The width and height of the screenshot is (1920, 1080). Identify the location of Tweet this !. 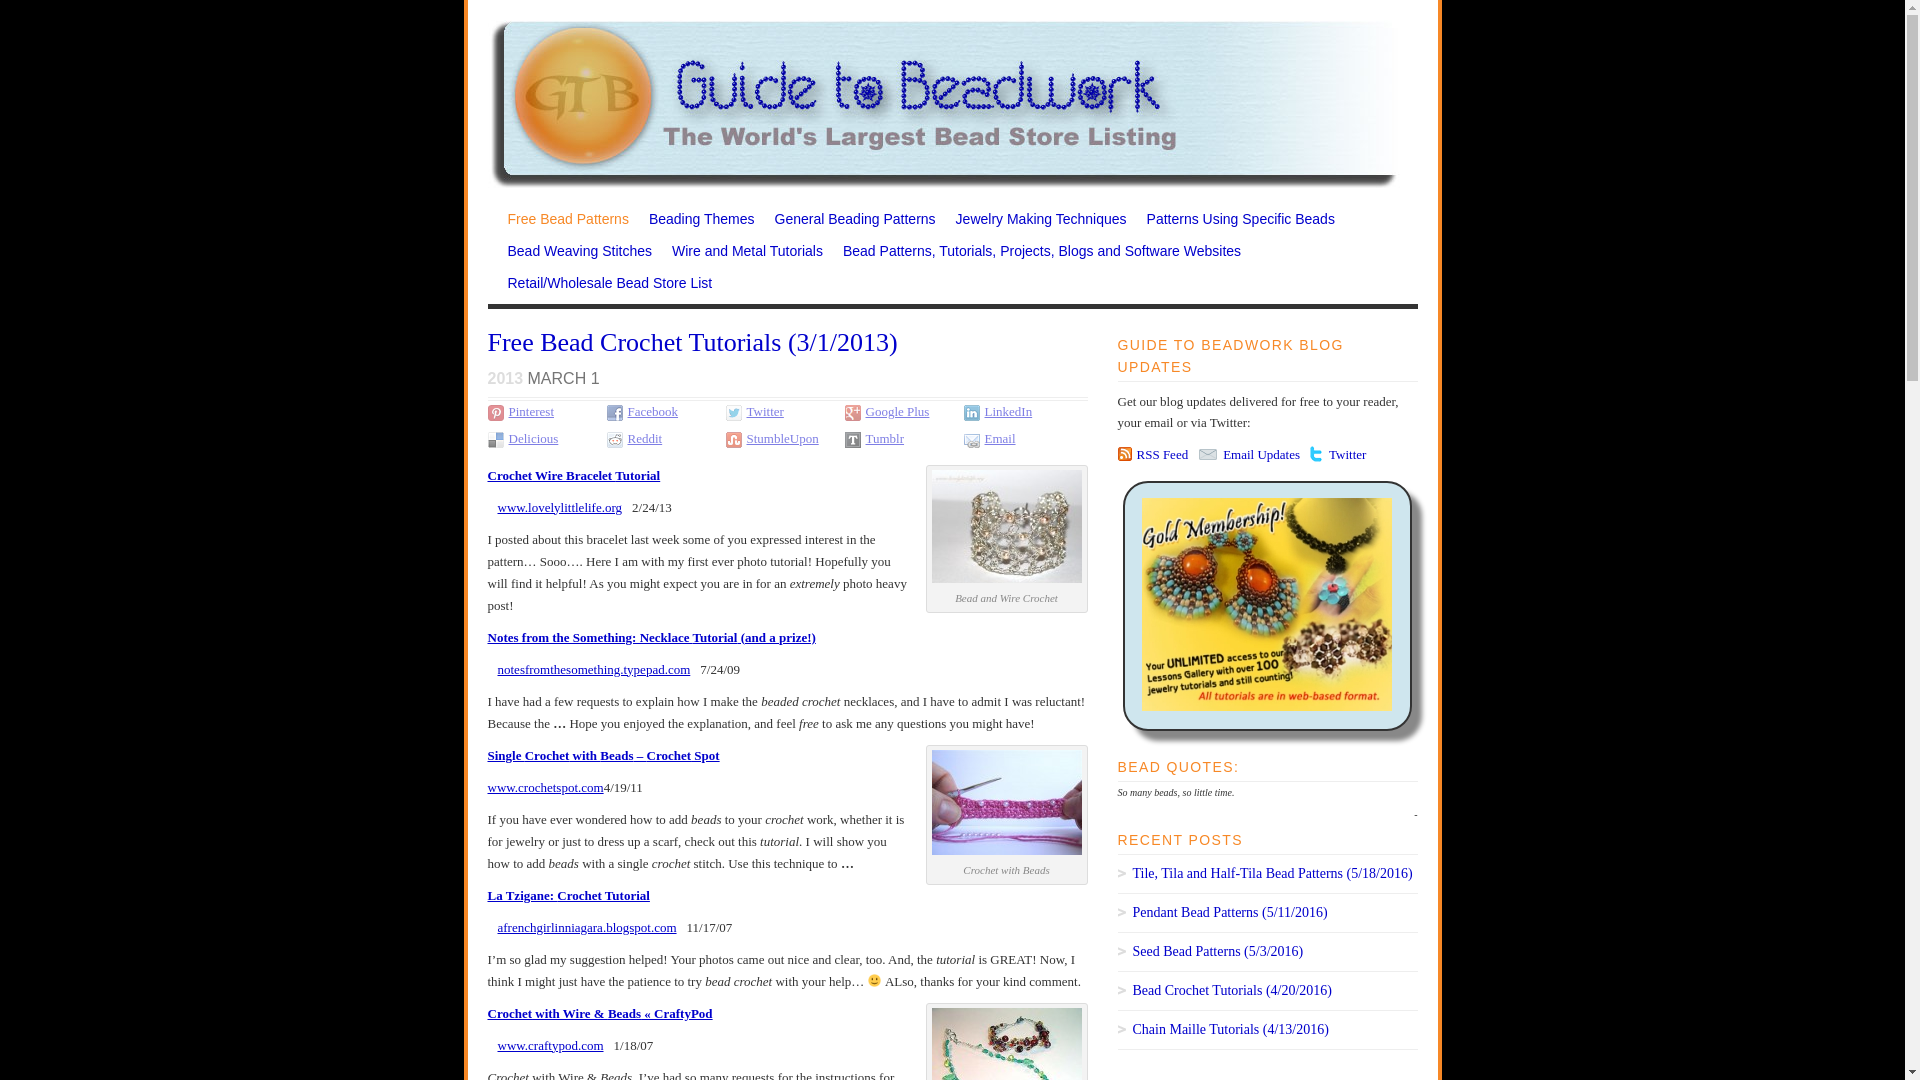
(736, 411).